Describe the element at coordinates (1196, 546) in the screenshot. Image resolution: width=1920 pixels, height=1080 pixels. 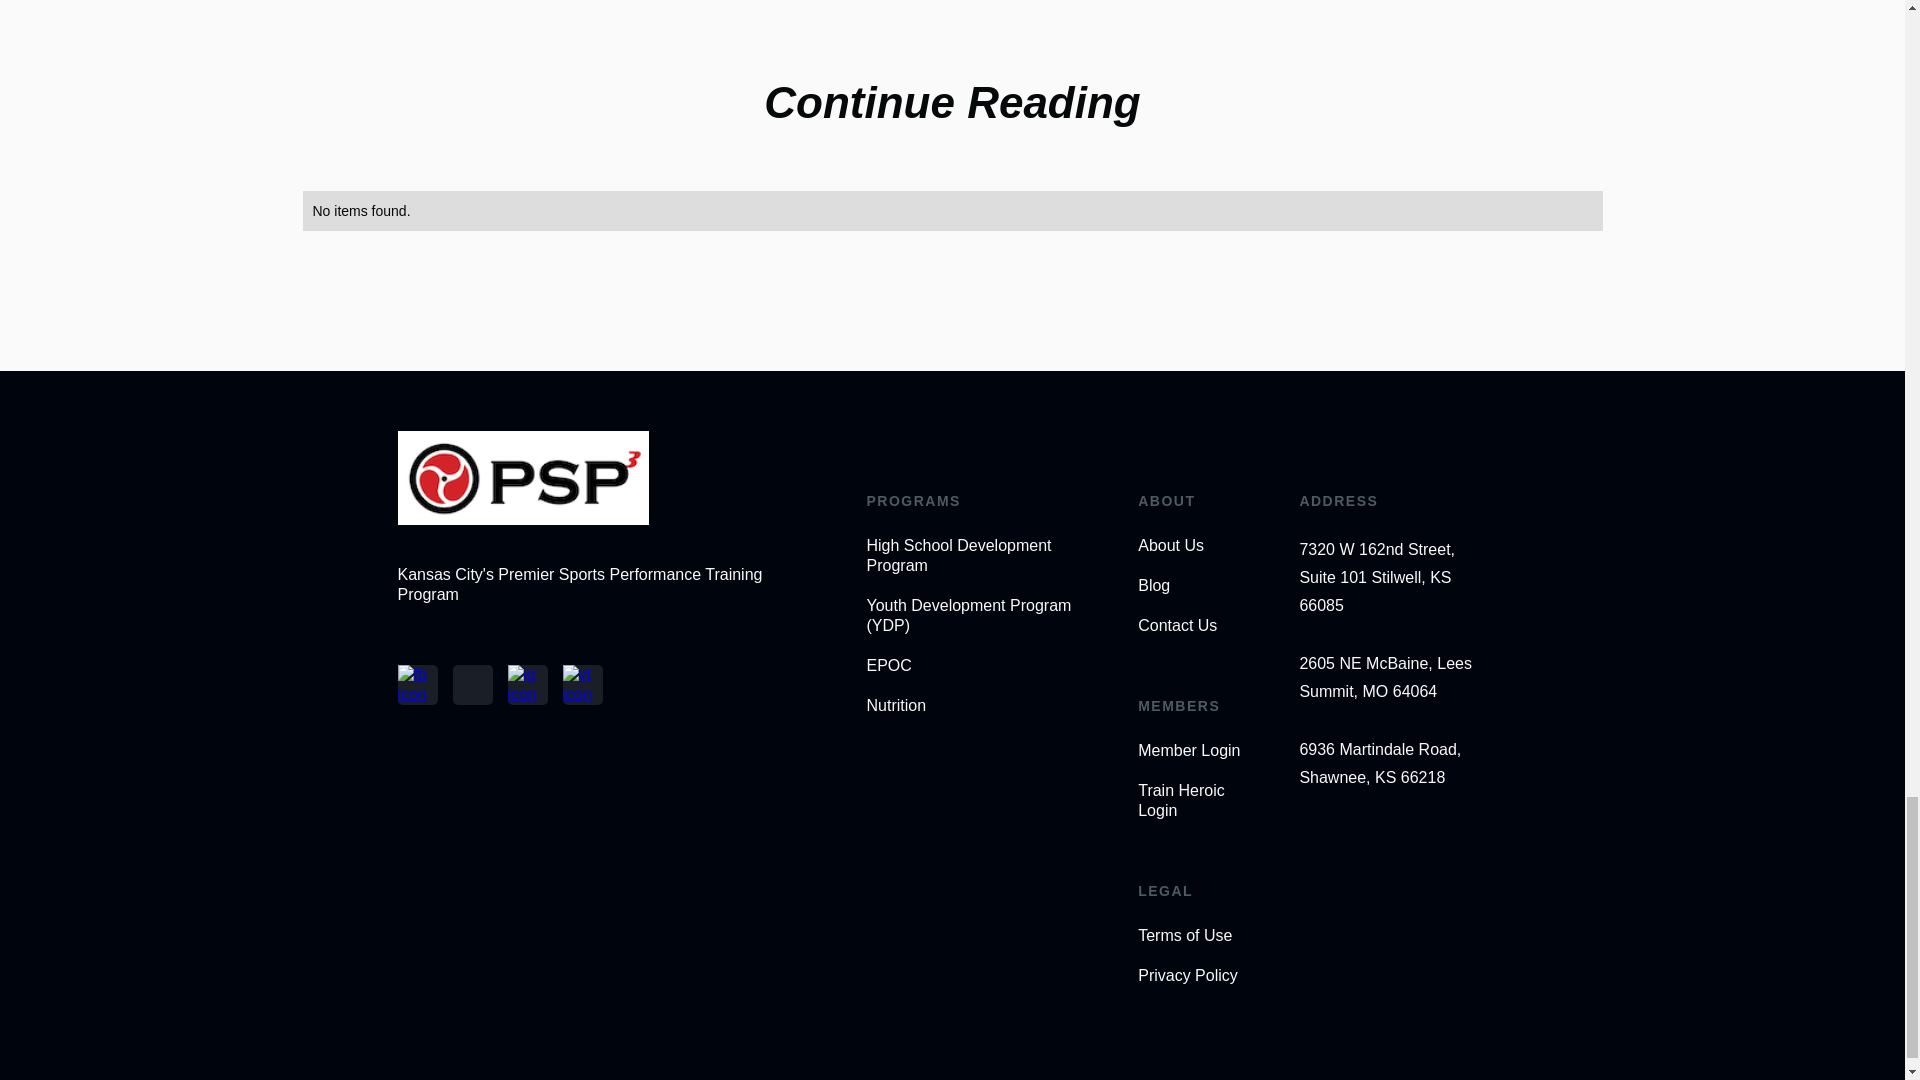
I see `About Us` at that location.